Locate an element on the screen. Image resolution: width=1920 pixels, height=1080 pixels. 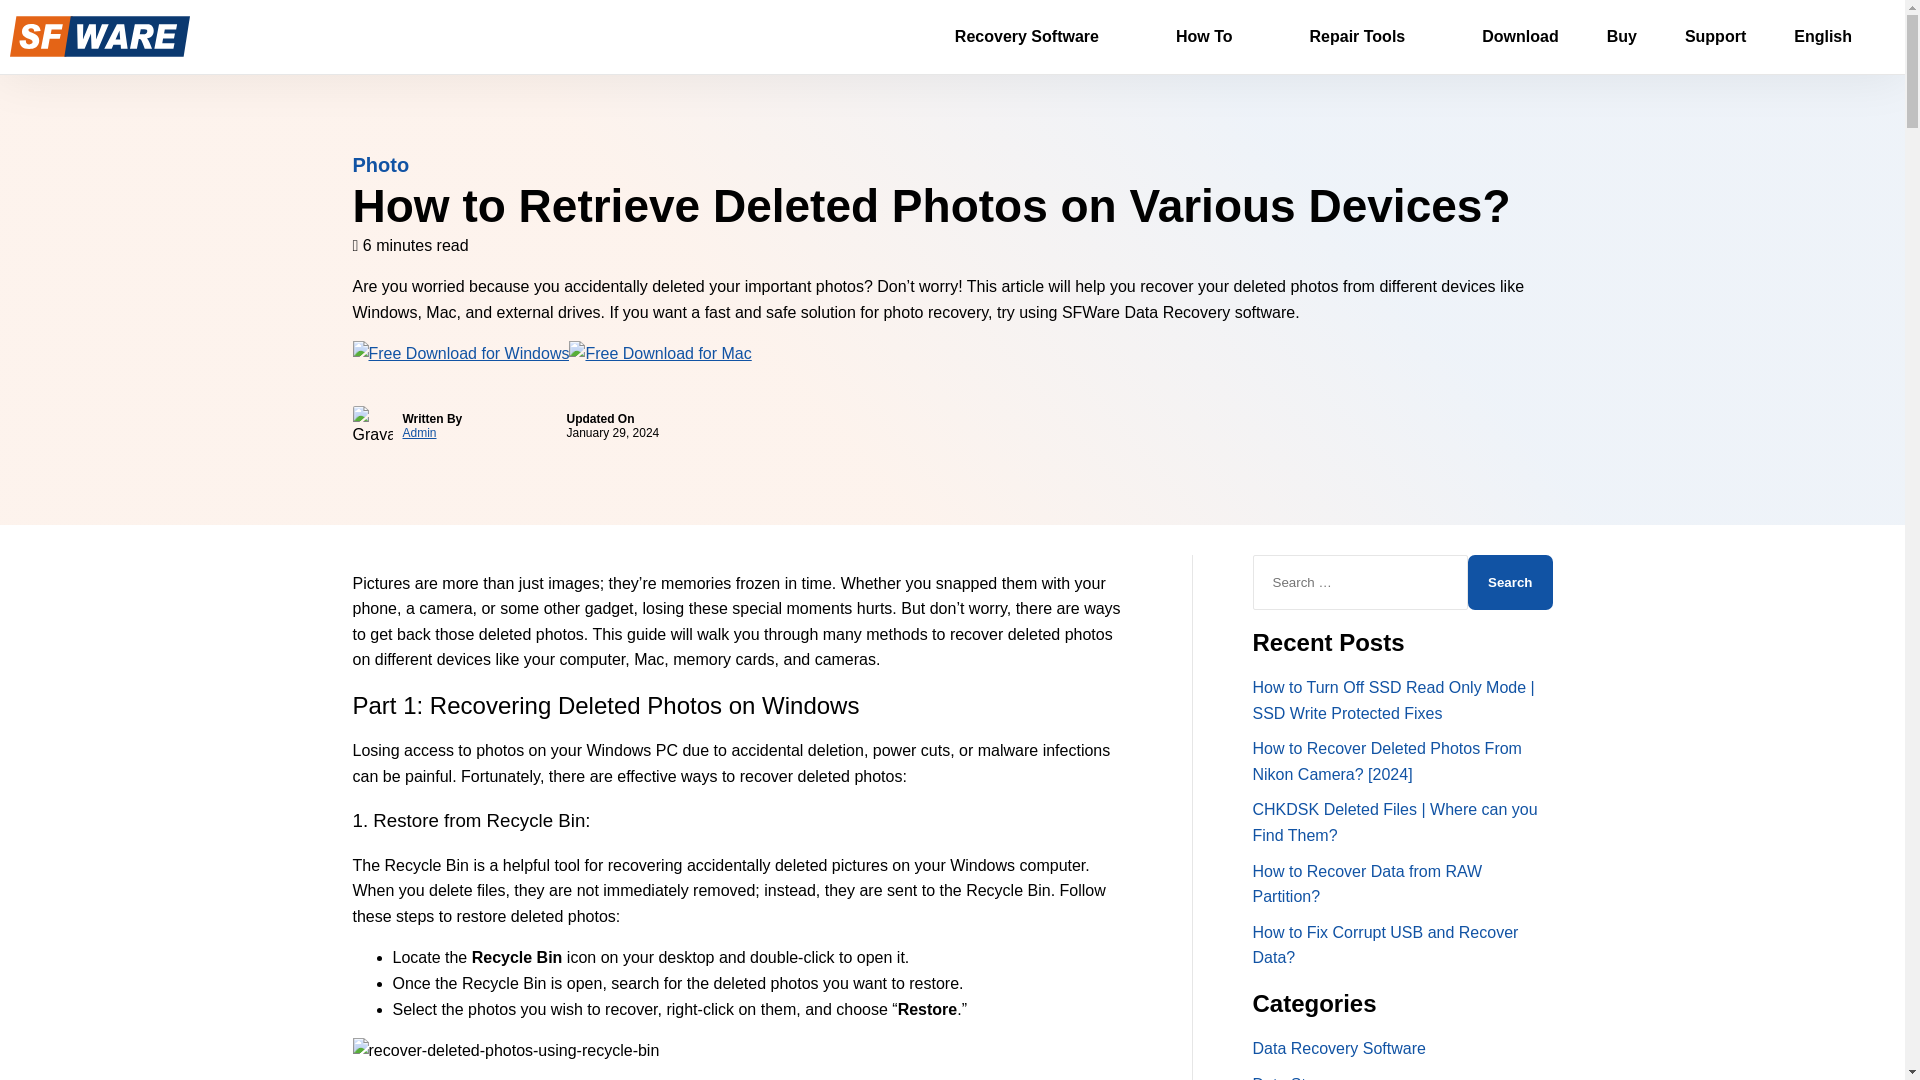
Gravatar for Admin is located at coordinates (371, 426).